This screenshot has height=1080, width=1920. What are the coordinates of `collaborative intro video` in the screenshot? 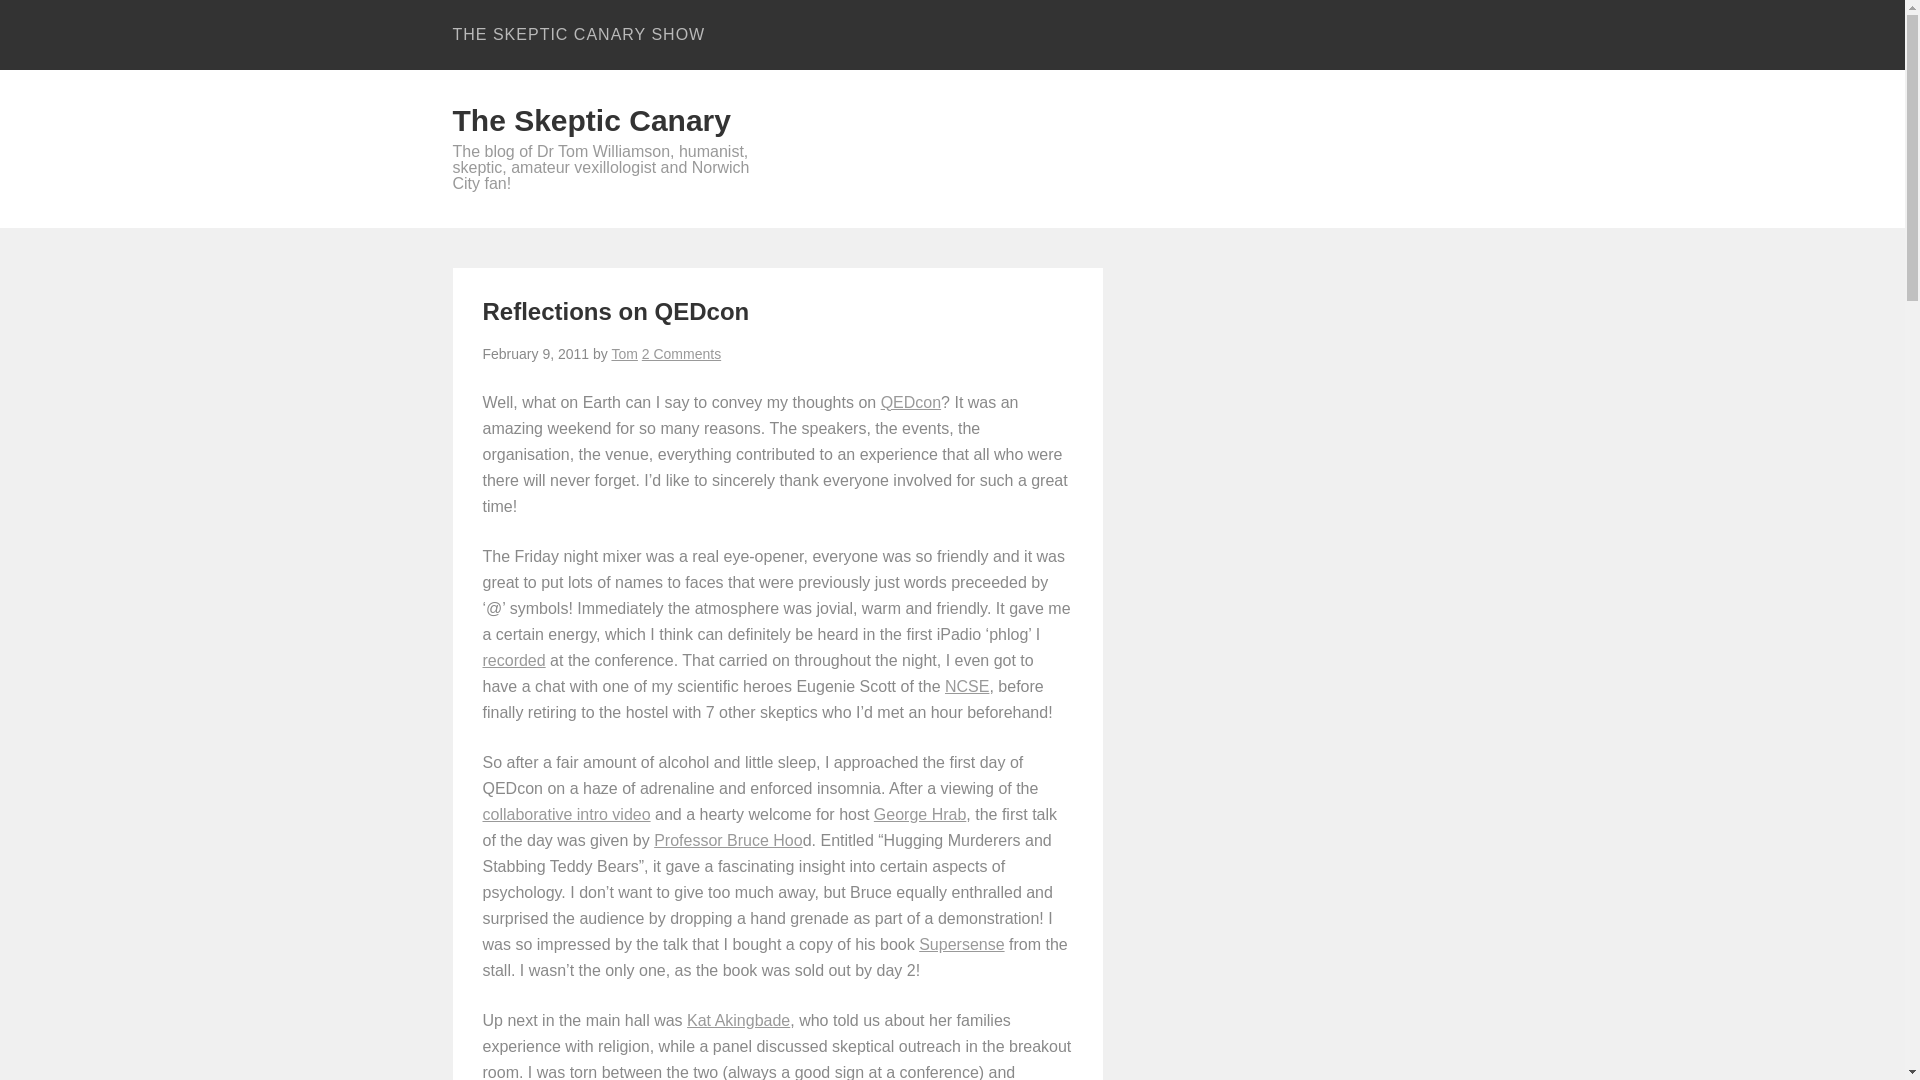 It's located at (566, 814).